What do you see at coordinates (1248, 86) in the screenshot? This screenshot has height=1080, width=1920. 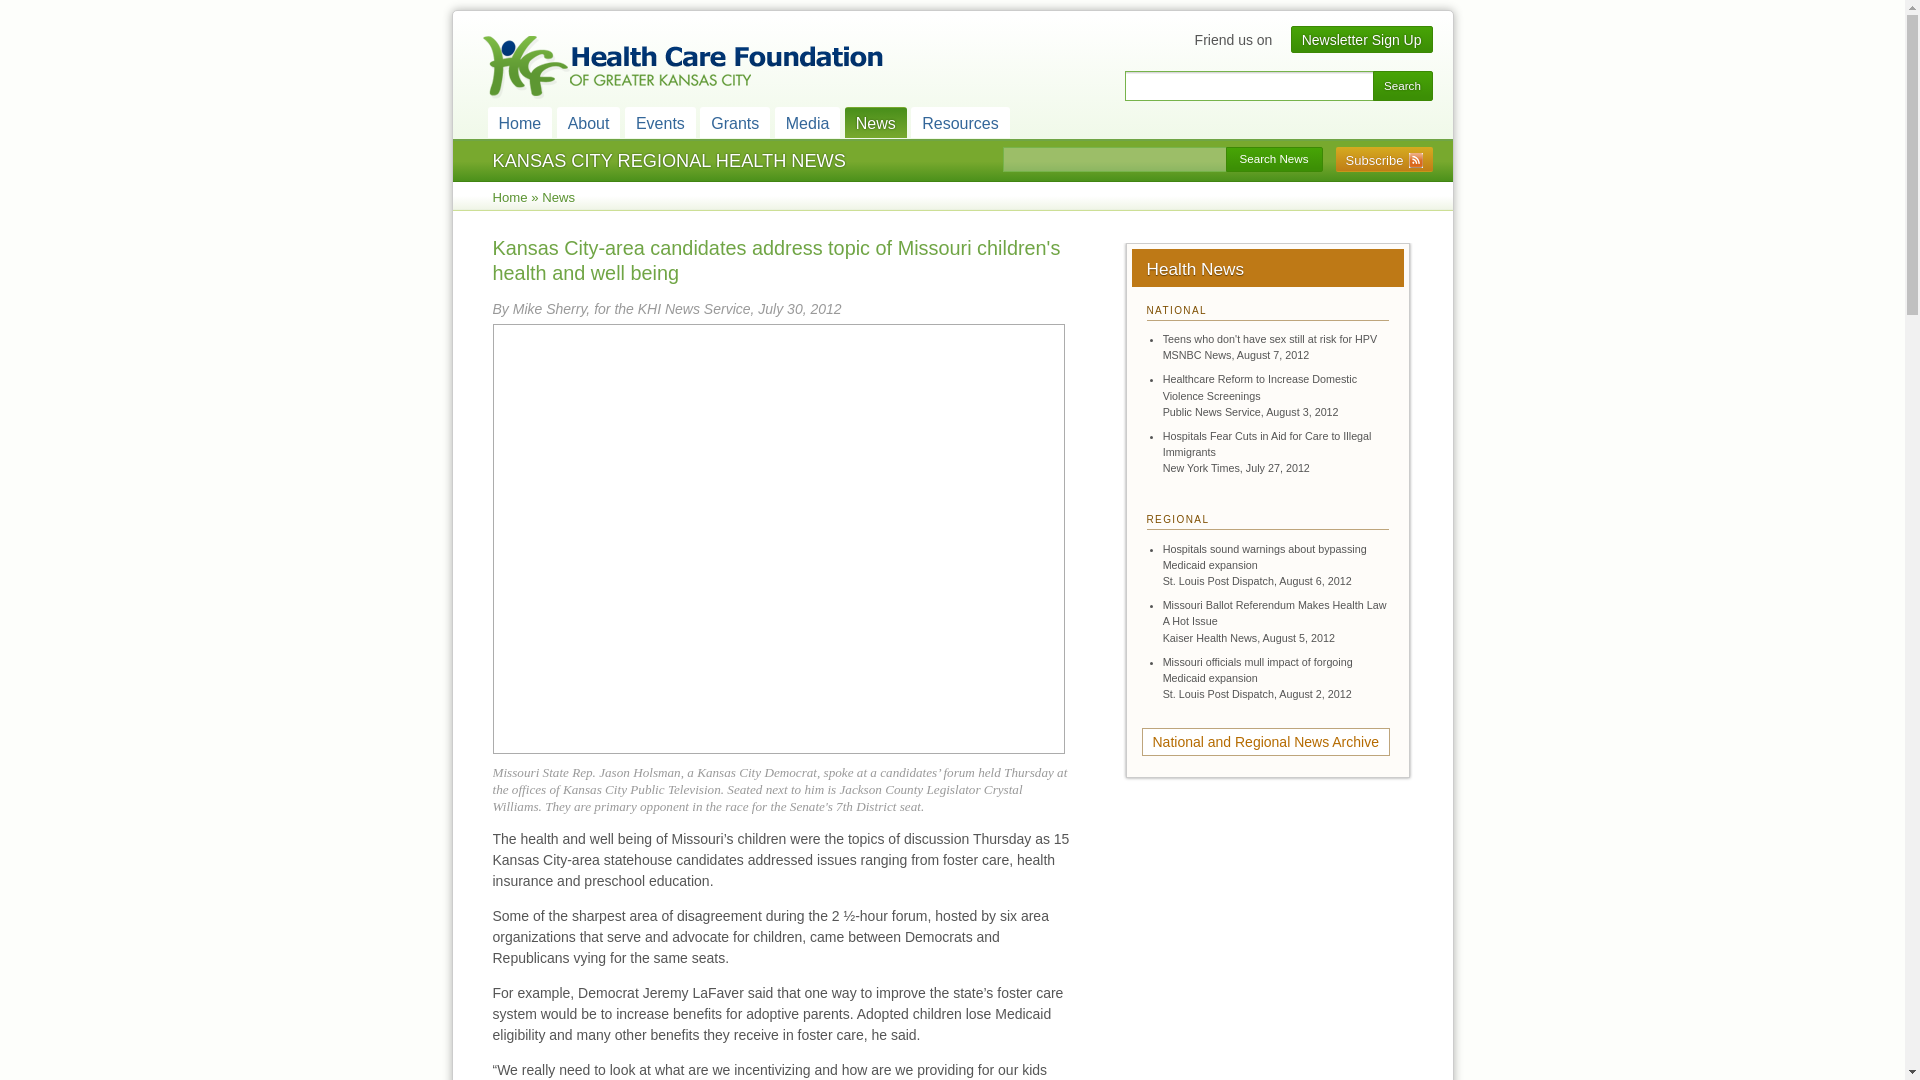 I see `Enter the terms you wish to search for.` at bounding box center [1248, 86].